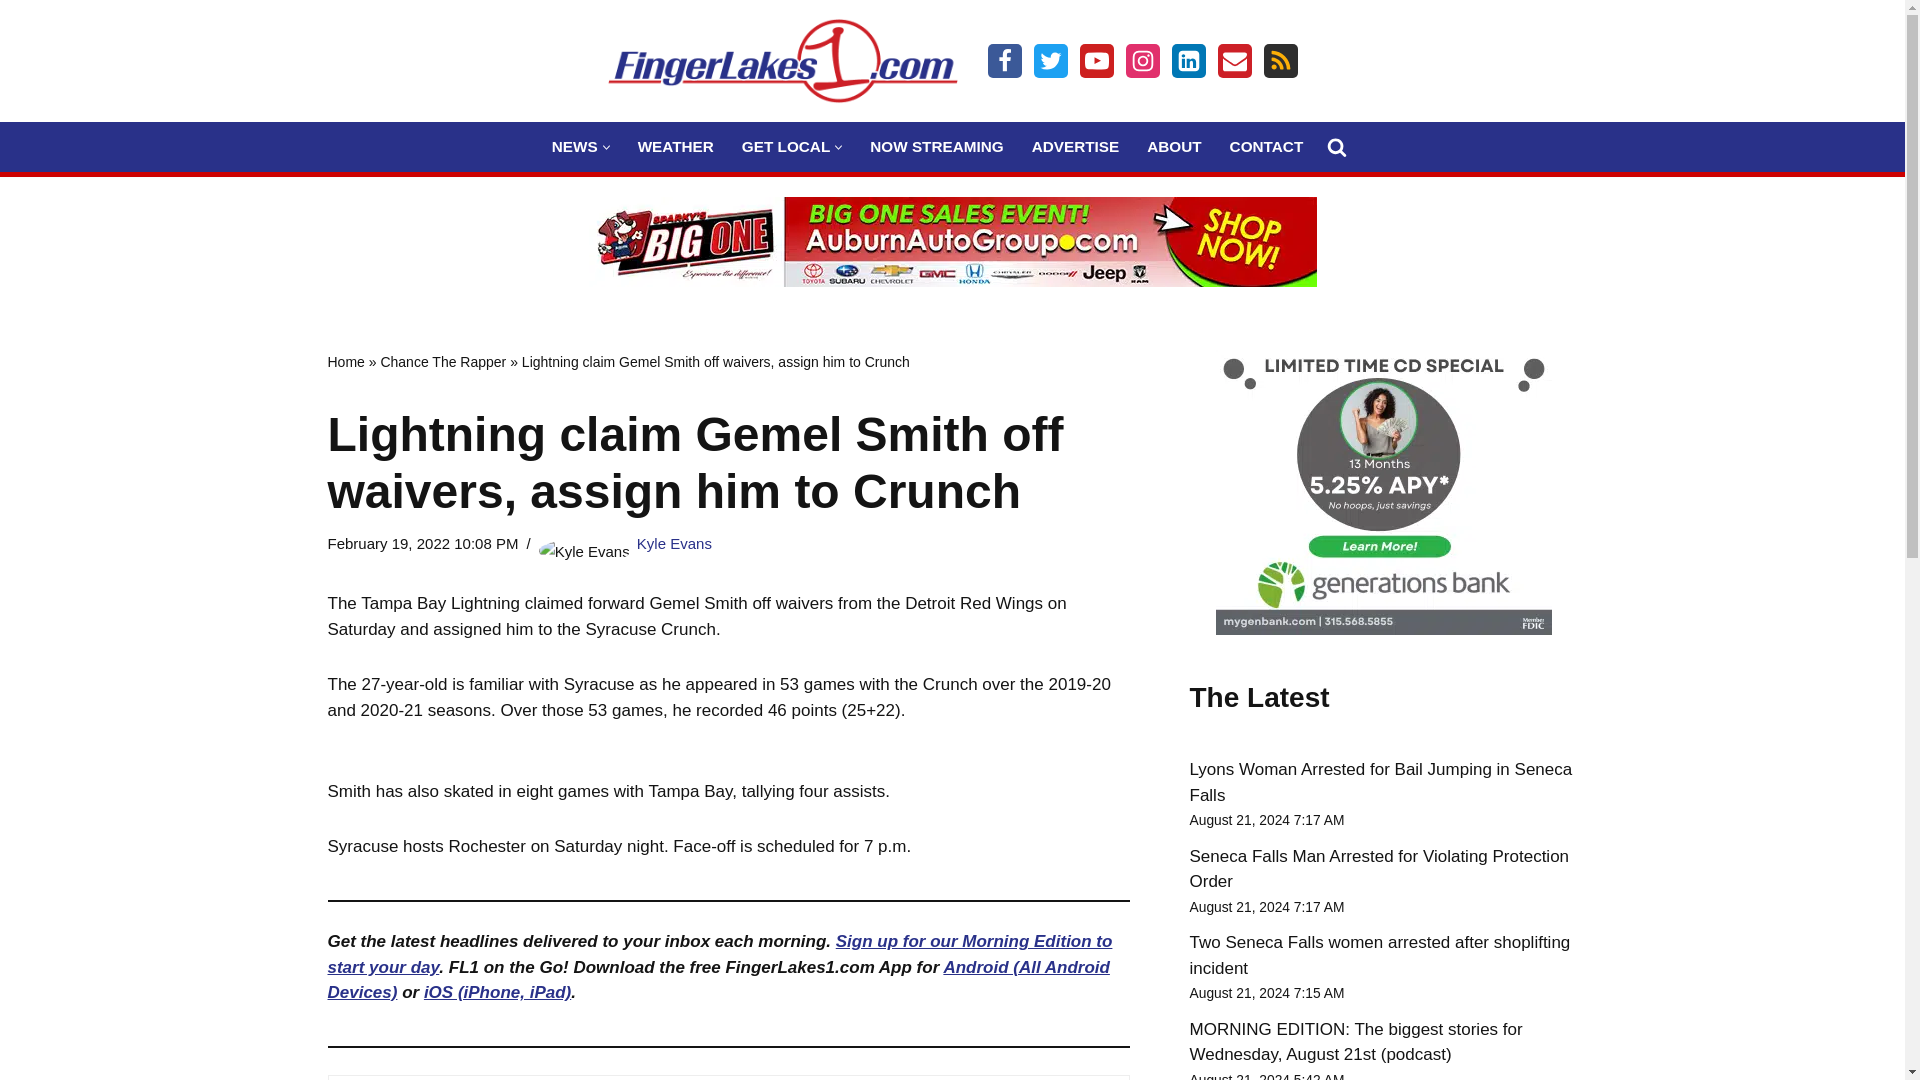 The width and height of the screenshot is (1920, 1080). Describe the element at coordinates (1280, 60) in the screenshot. I see `Feed` at that location.